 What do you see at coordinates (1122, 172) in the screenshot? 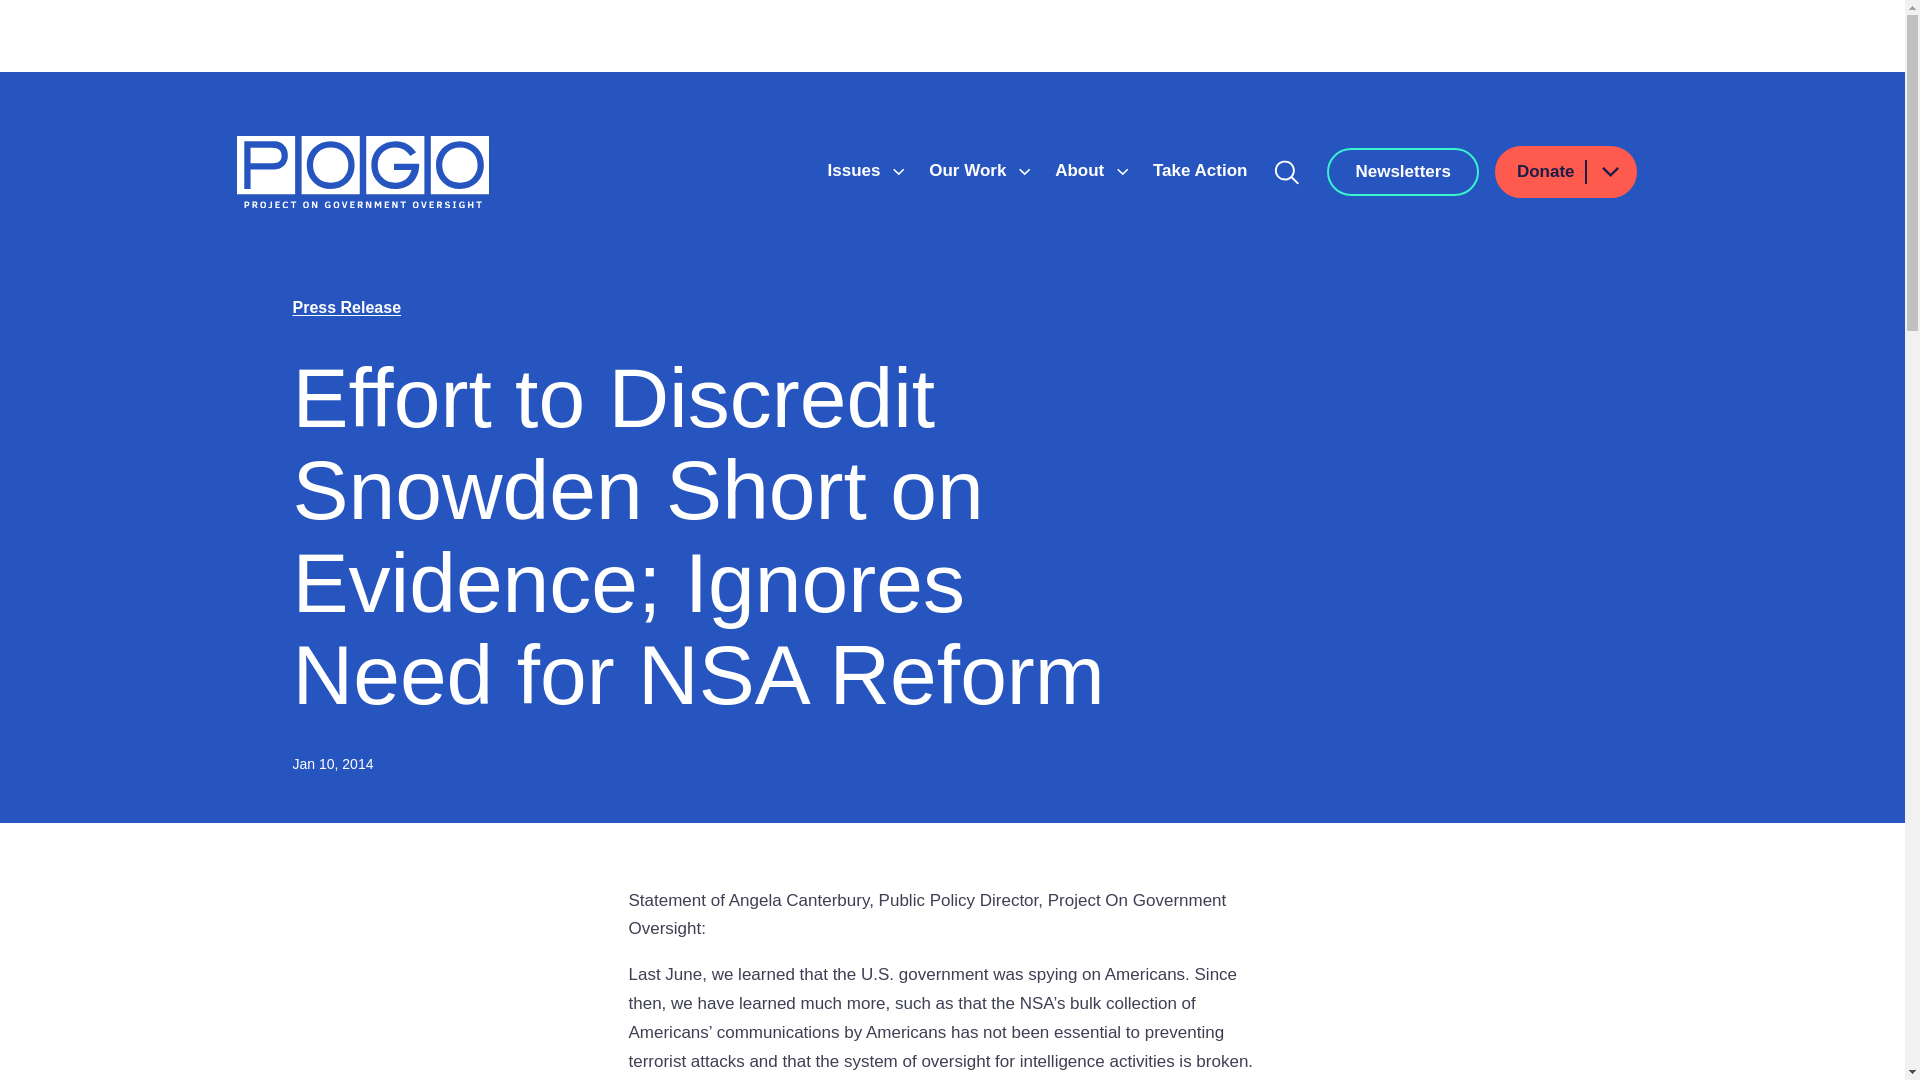
I see `Show submenu for About` at bounding box center [1122, 172].